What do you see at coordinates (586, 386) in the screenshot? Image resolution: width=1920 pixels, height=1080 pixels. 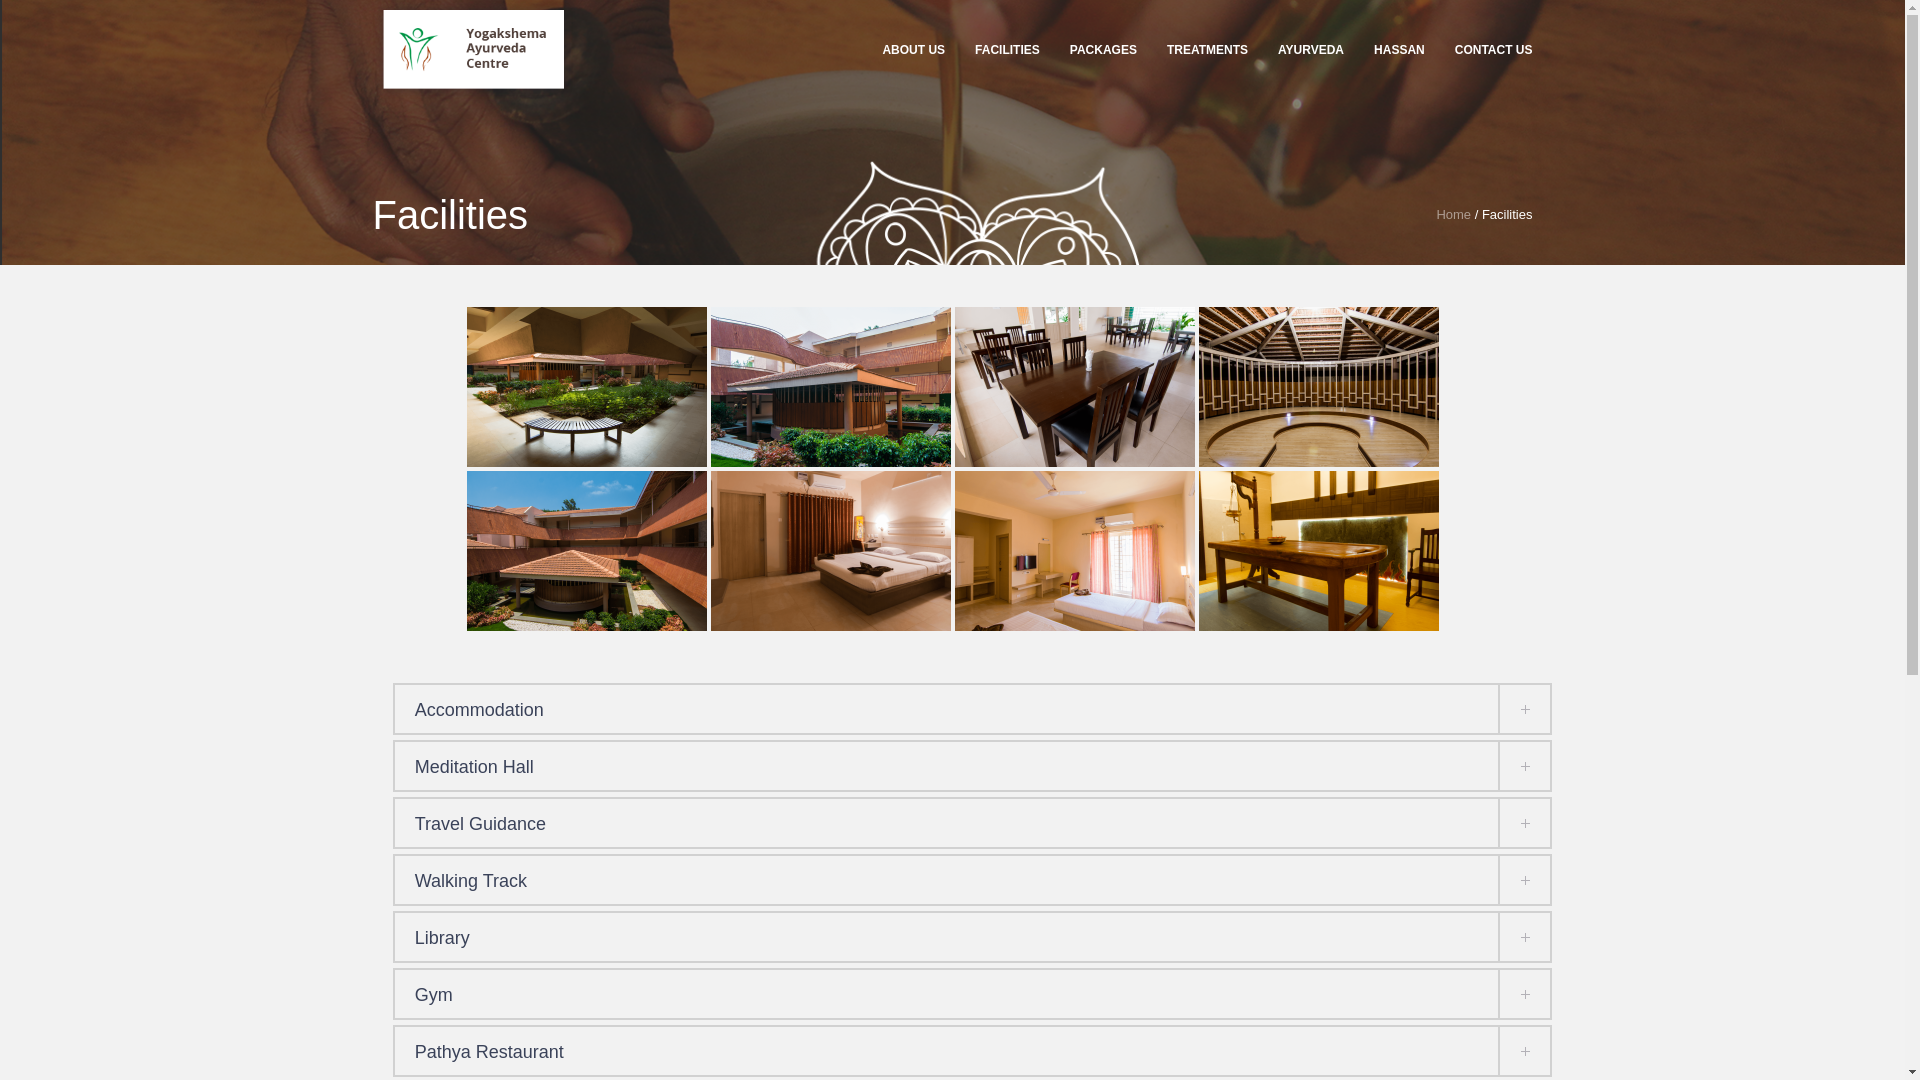 I see `bench` at bounding box center [586, 386].